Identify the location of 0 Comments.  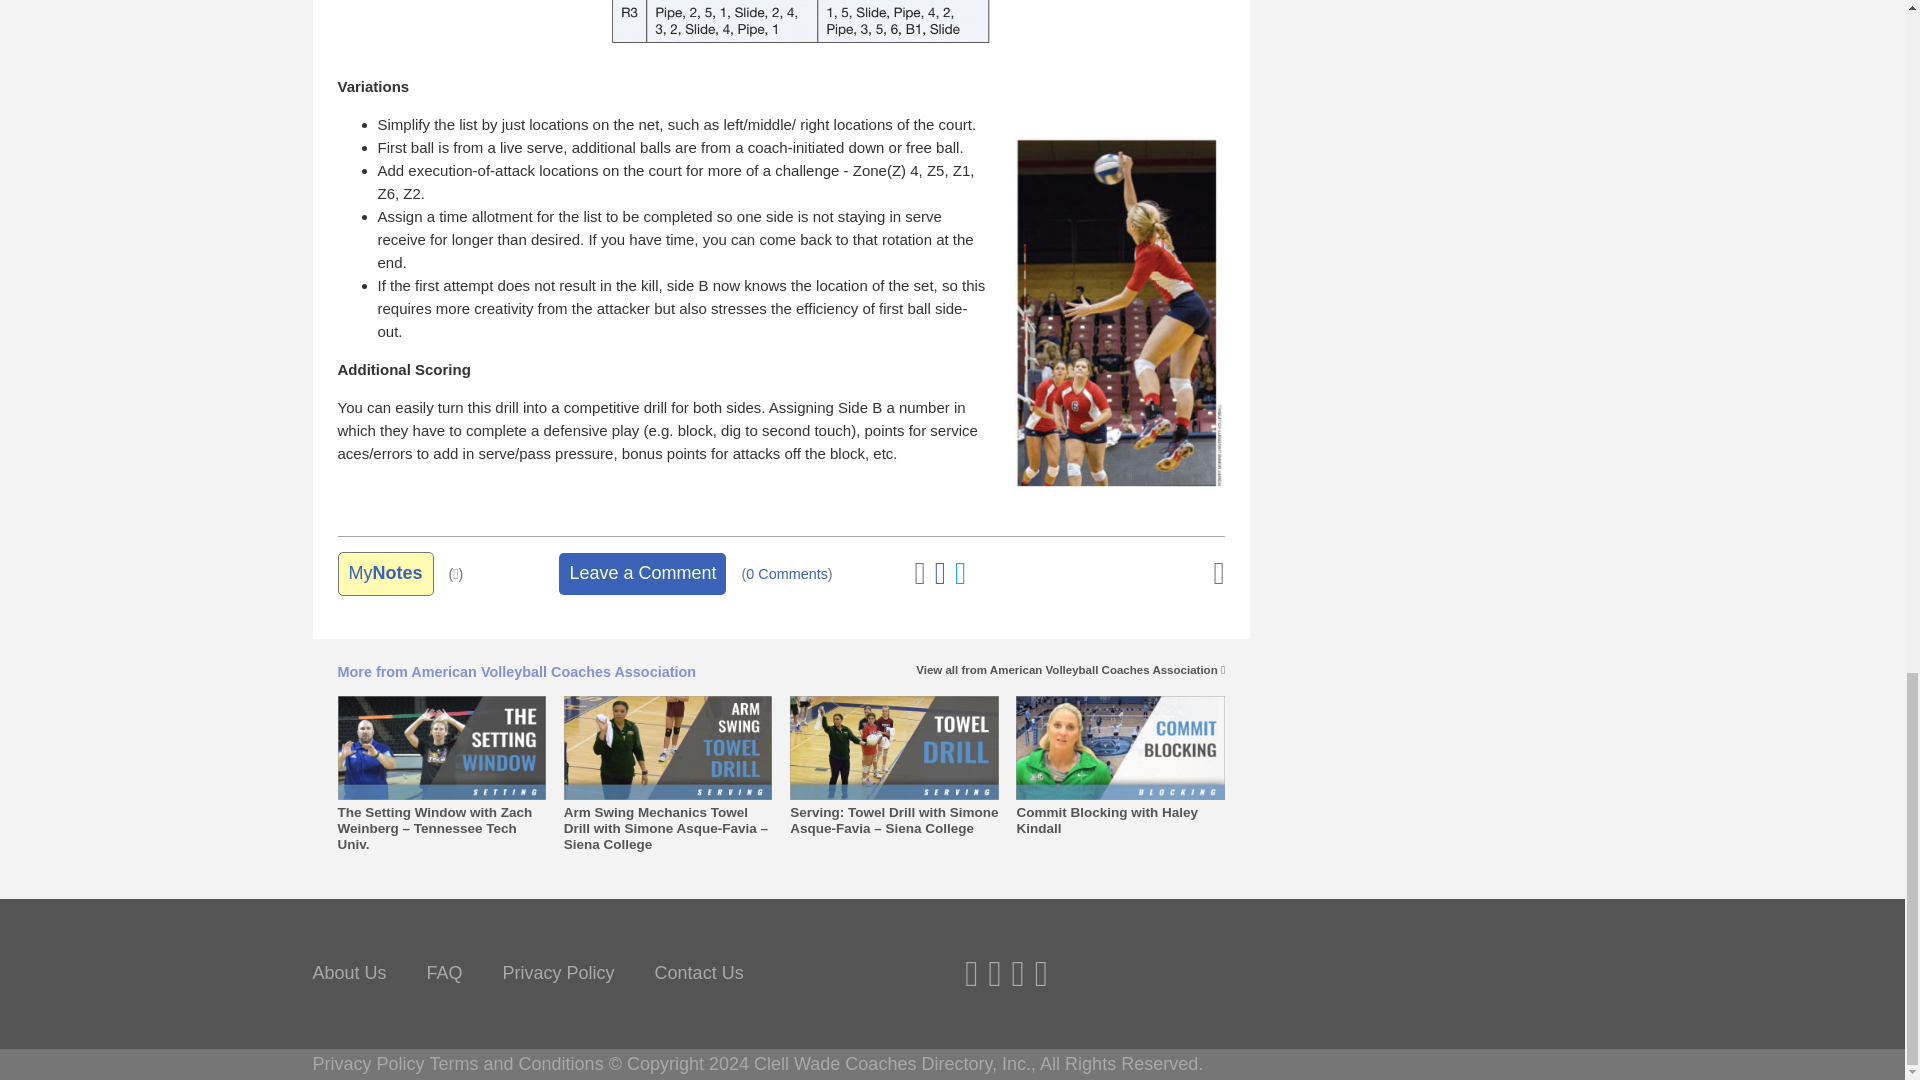
(786, 574).